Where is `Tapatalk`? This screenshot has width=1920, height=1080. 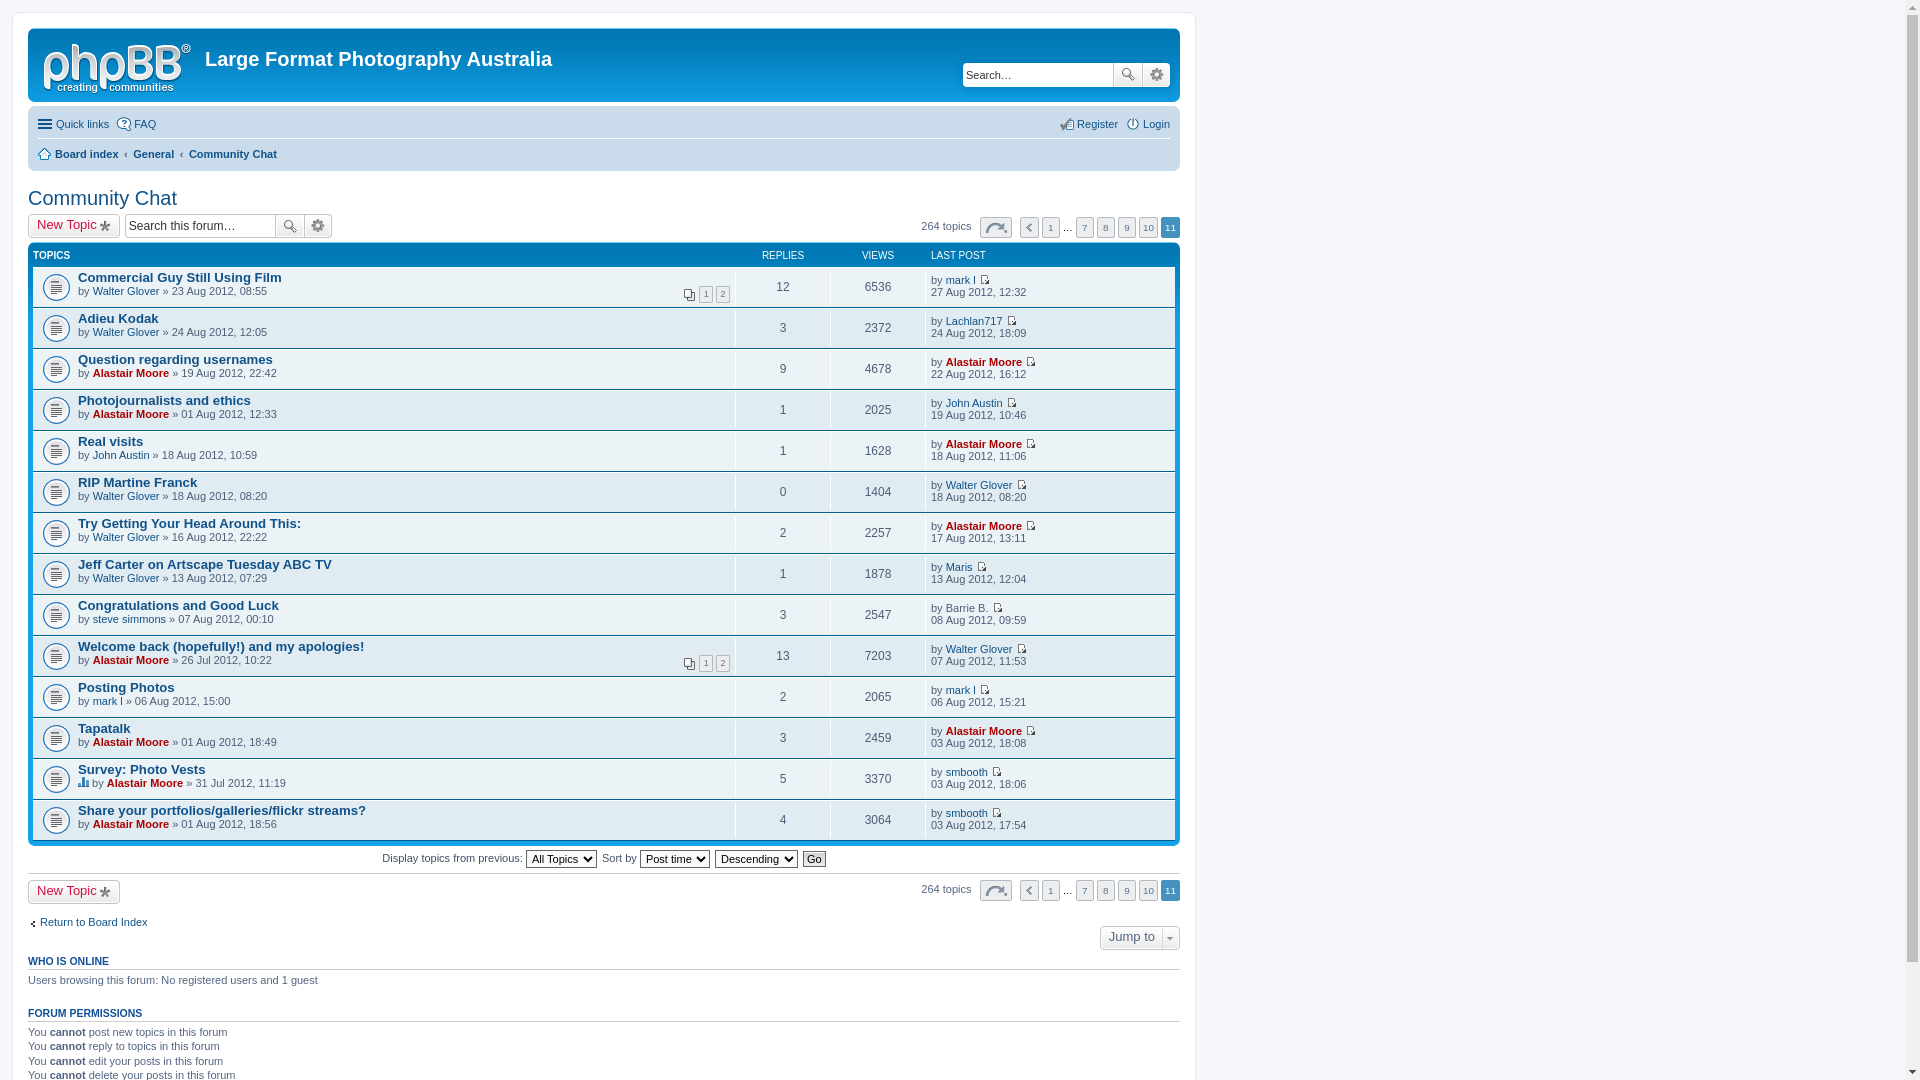 Tapatalk is located at coordinates (104, 728).